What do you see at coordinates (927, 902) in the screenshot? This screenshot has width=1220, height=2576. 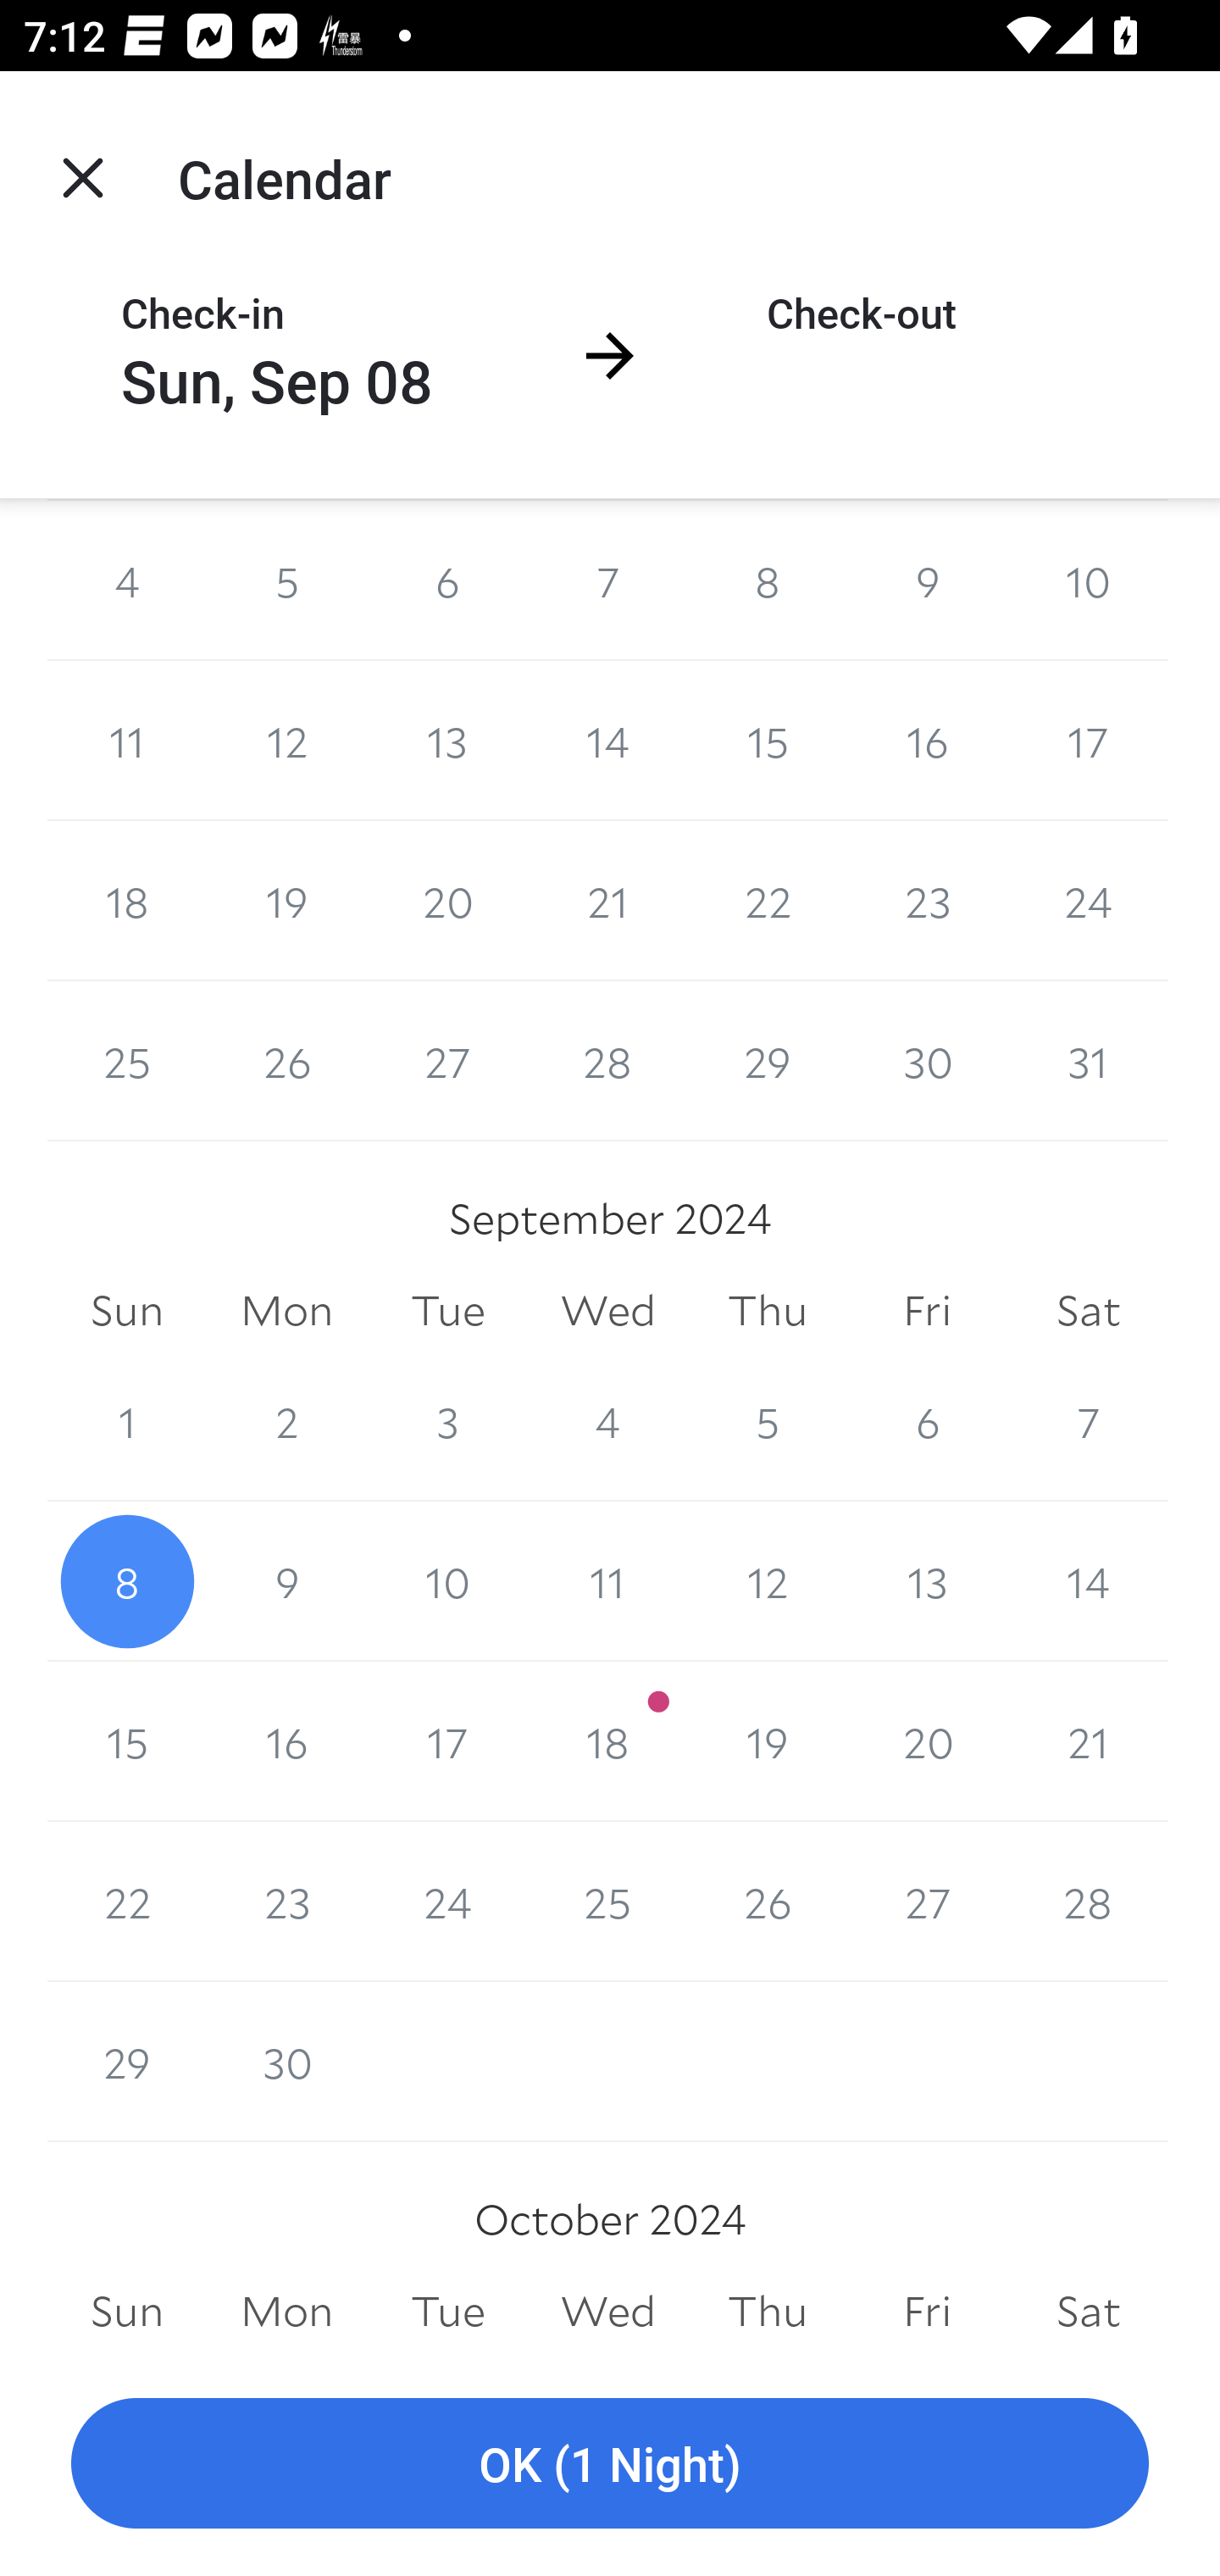 I see `23 23 August 2024` at bounding box center [927, 902].